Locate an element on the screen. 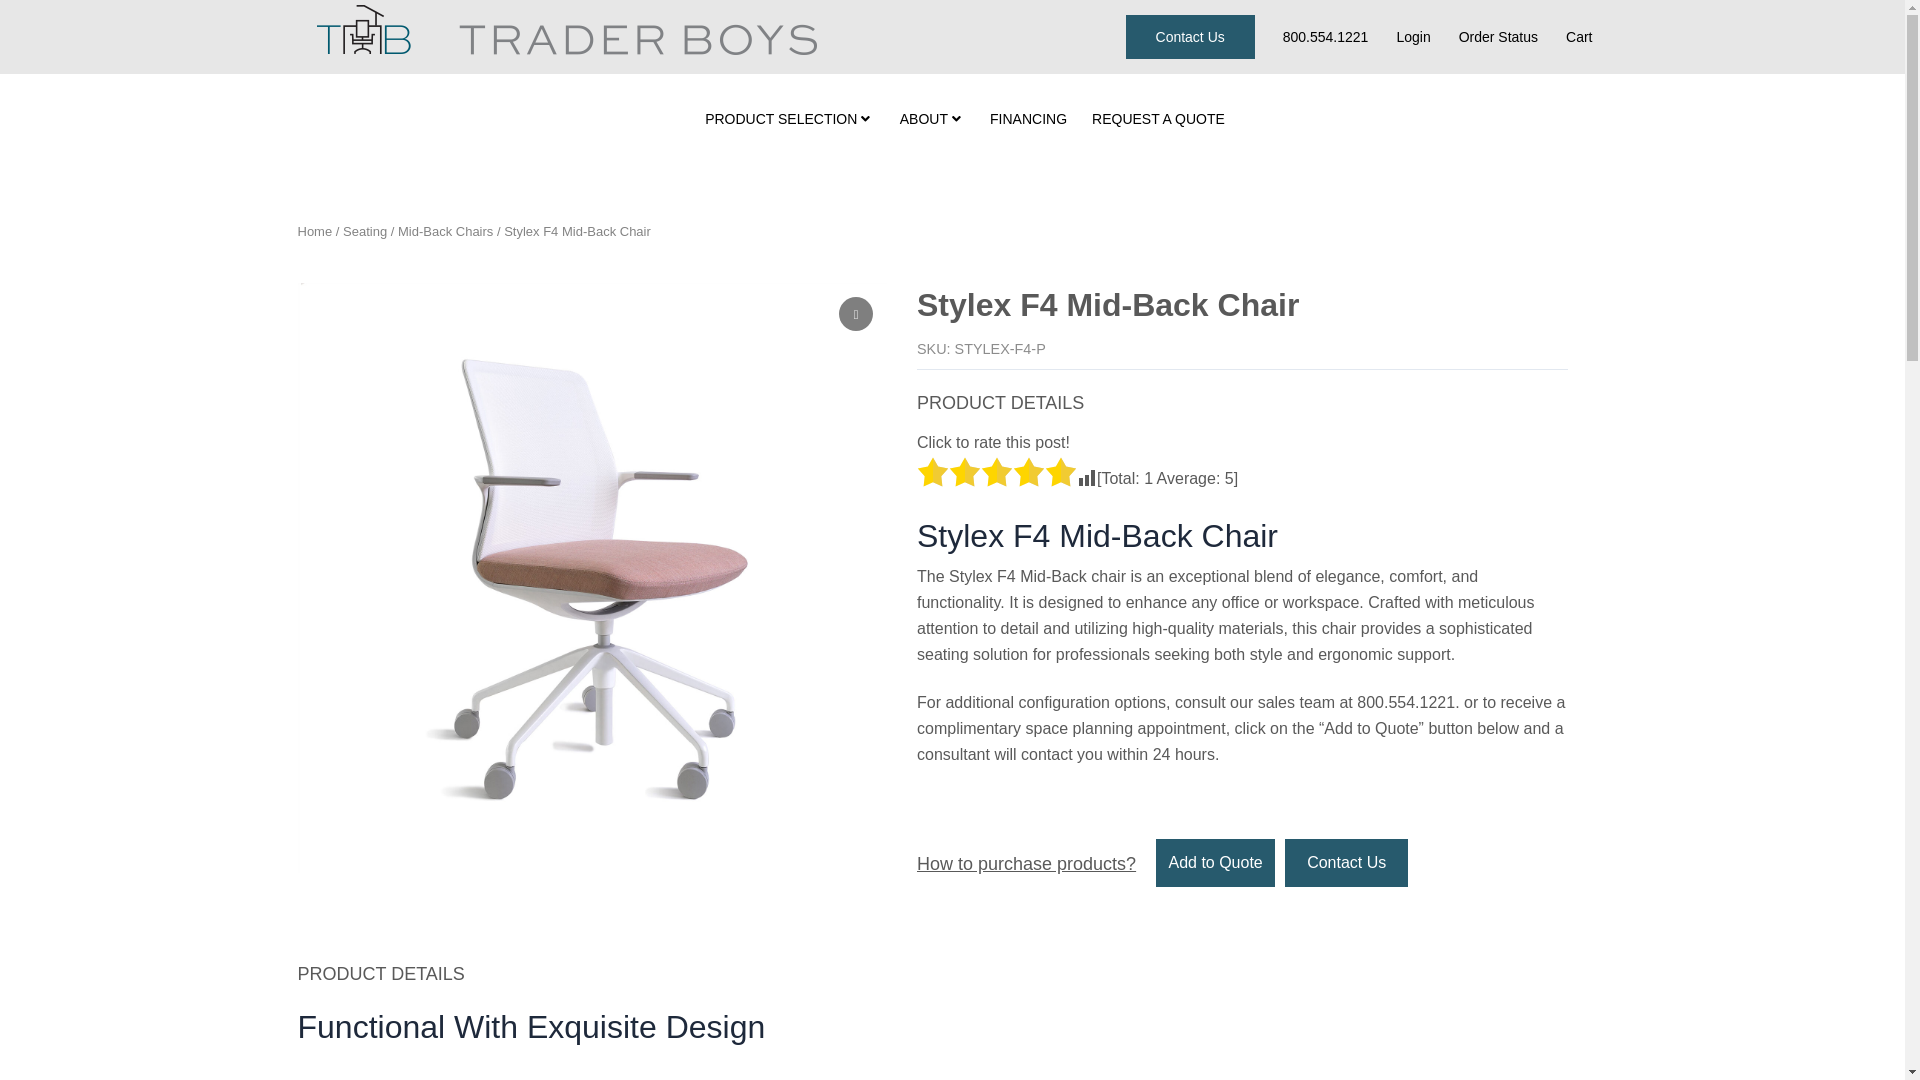 This screenshot has width=1920, height=1080. Cart is located at coordinates (1578, 36).